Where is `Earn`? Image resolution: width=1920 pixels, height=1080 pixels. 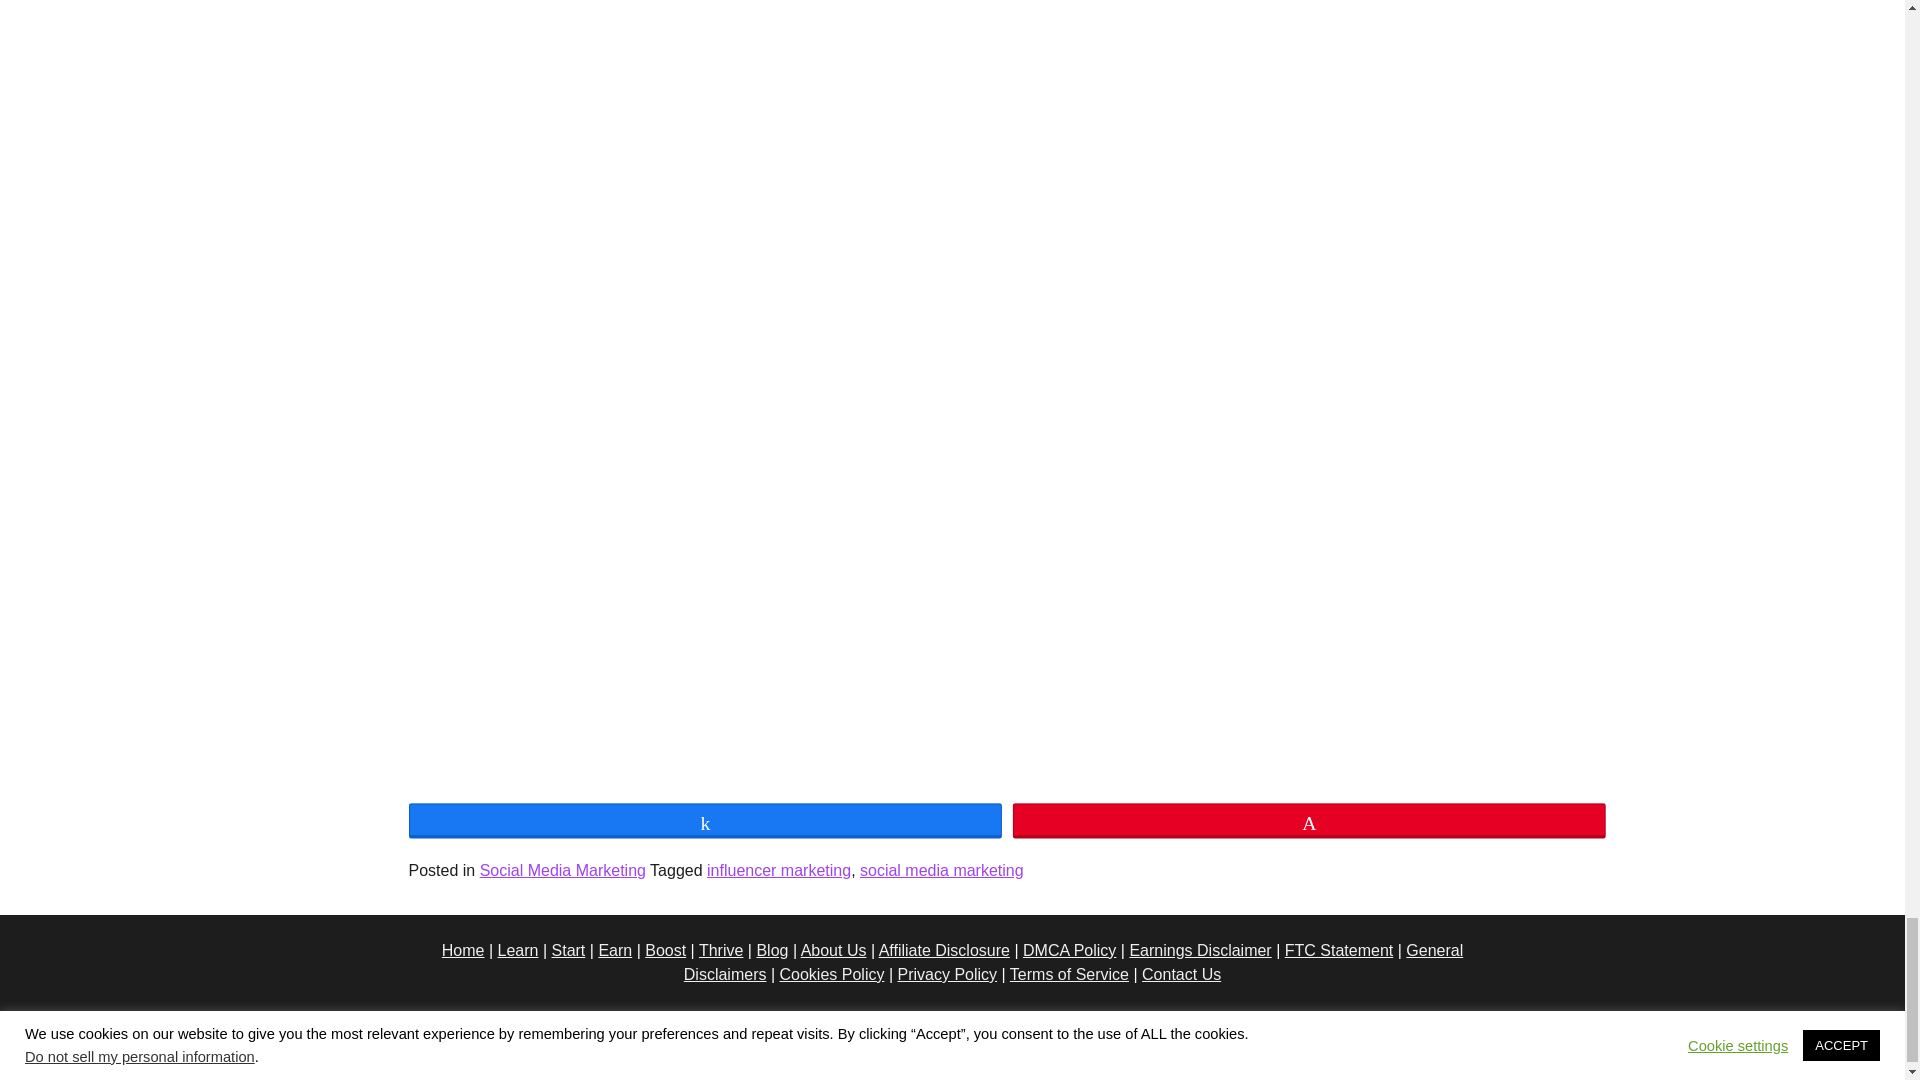
Earn is located at coordinates (614, 950).